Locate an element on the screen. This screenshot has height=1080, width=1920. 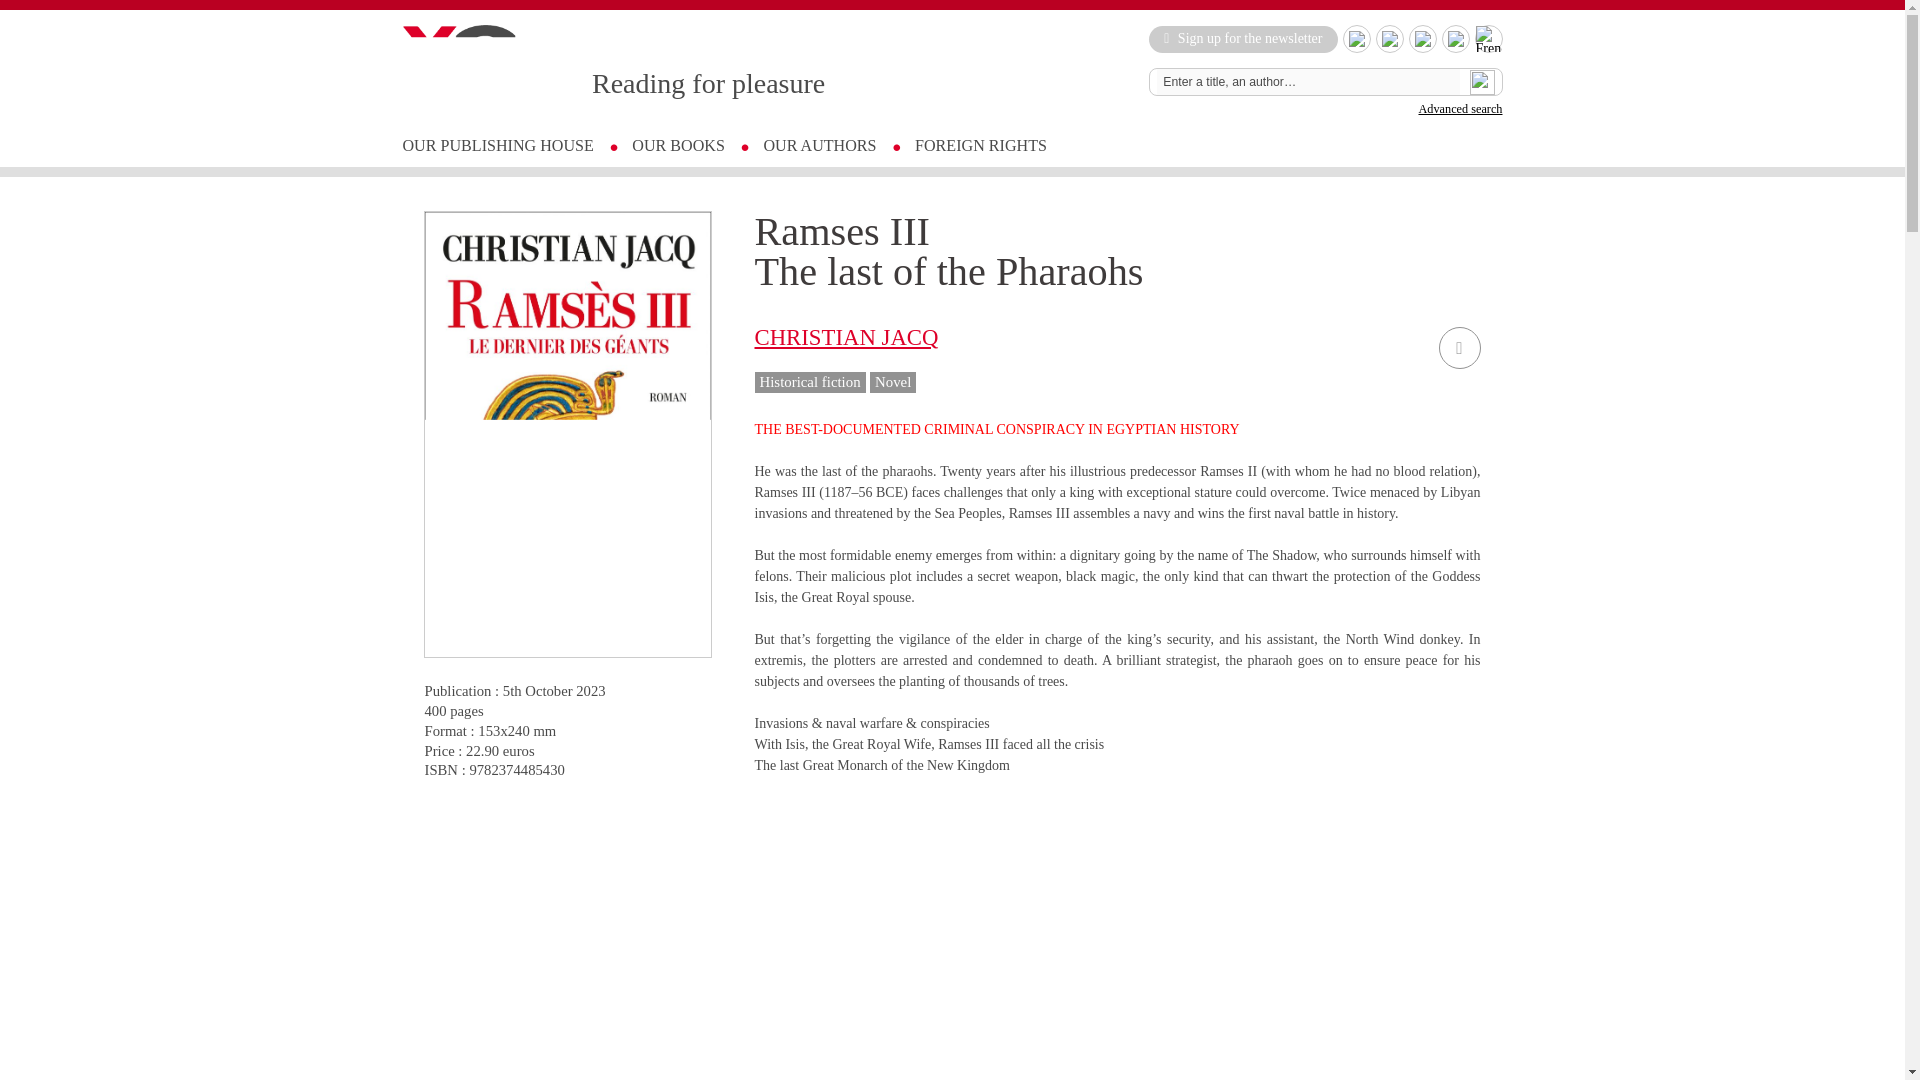
Advanced search is located at coordinates (1460, 108).